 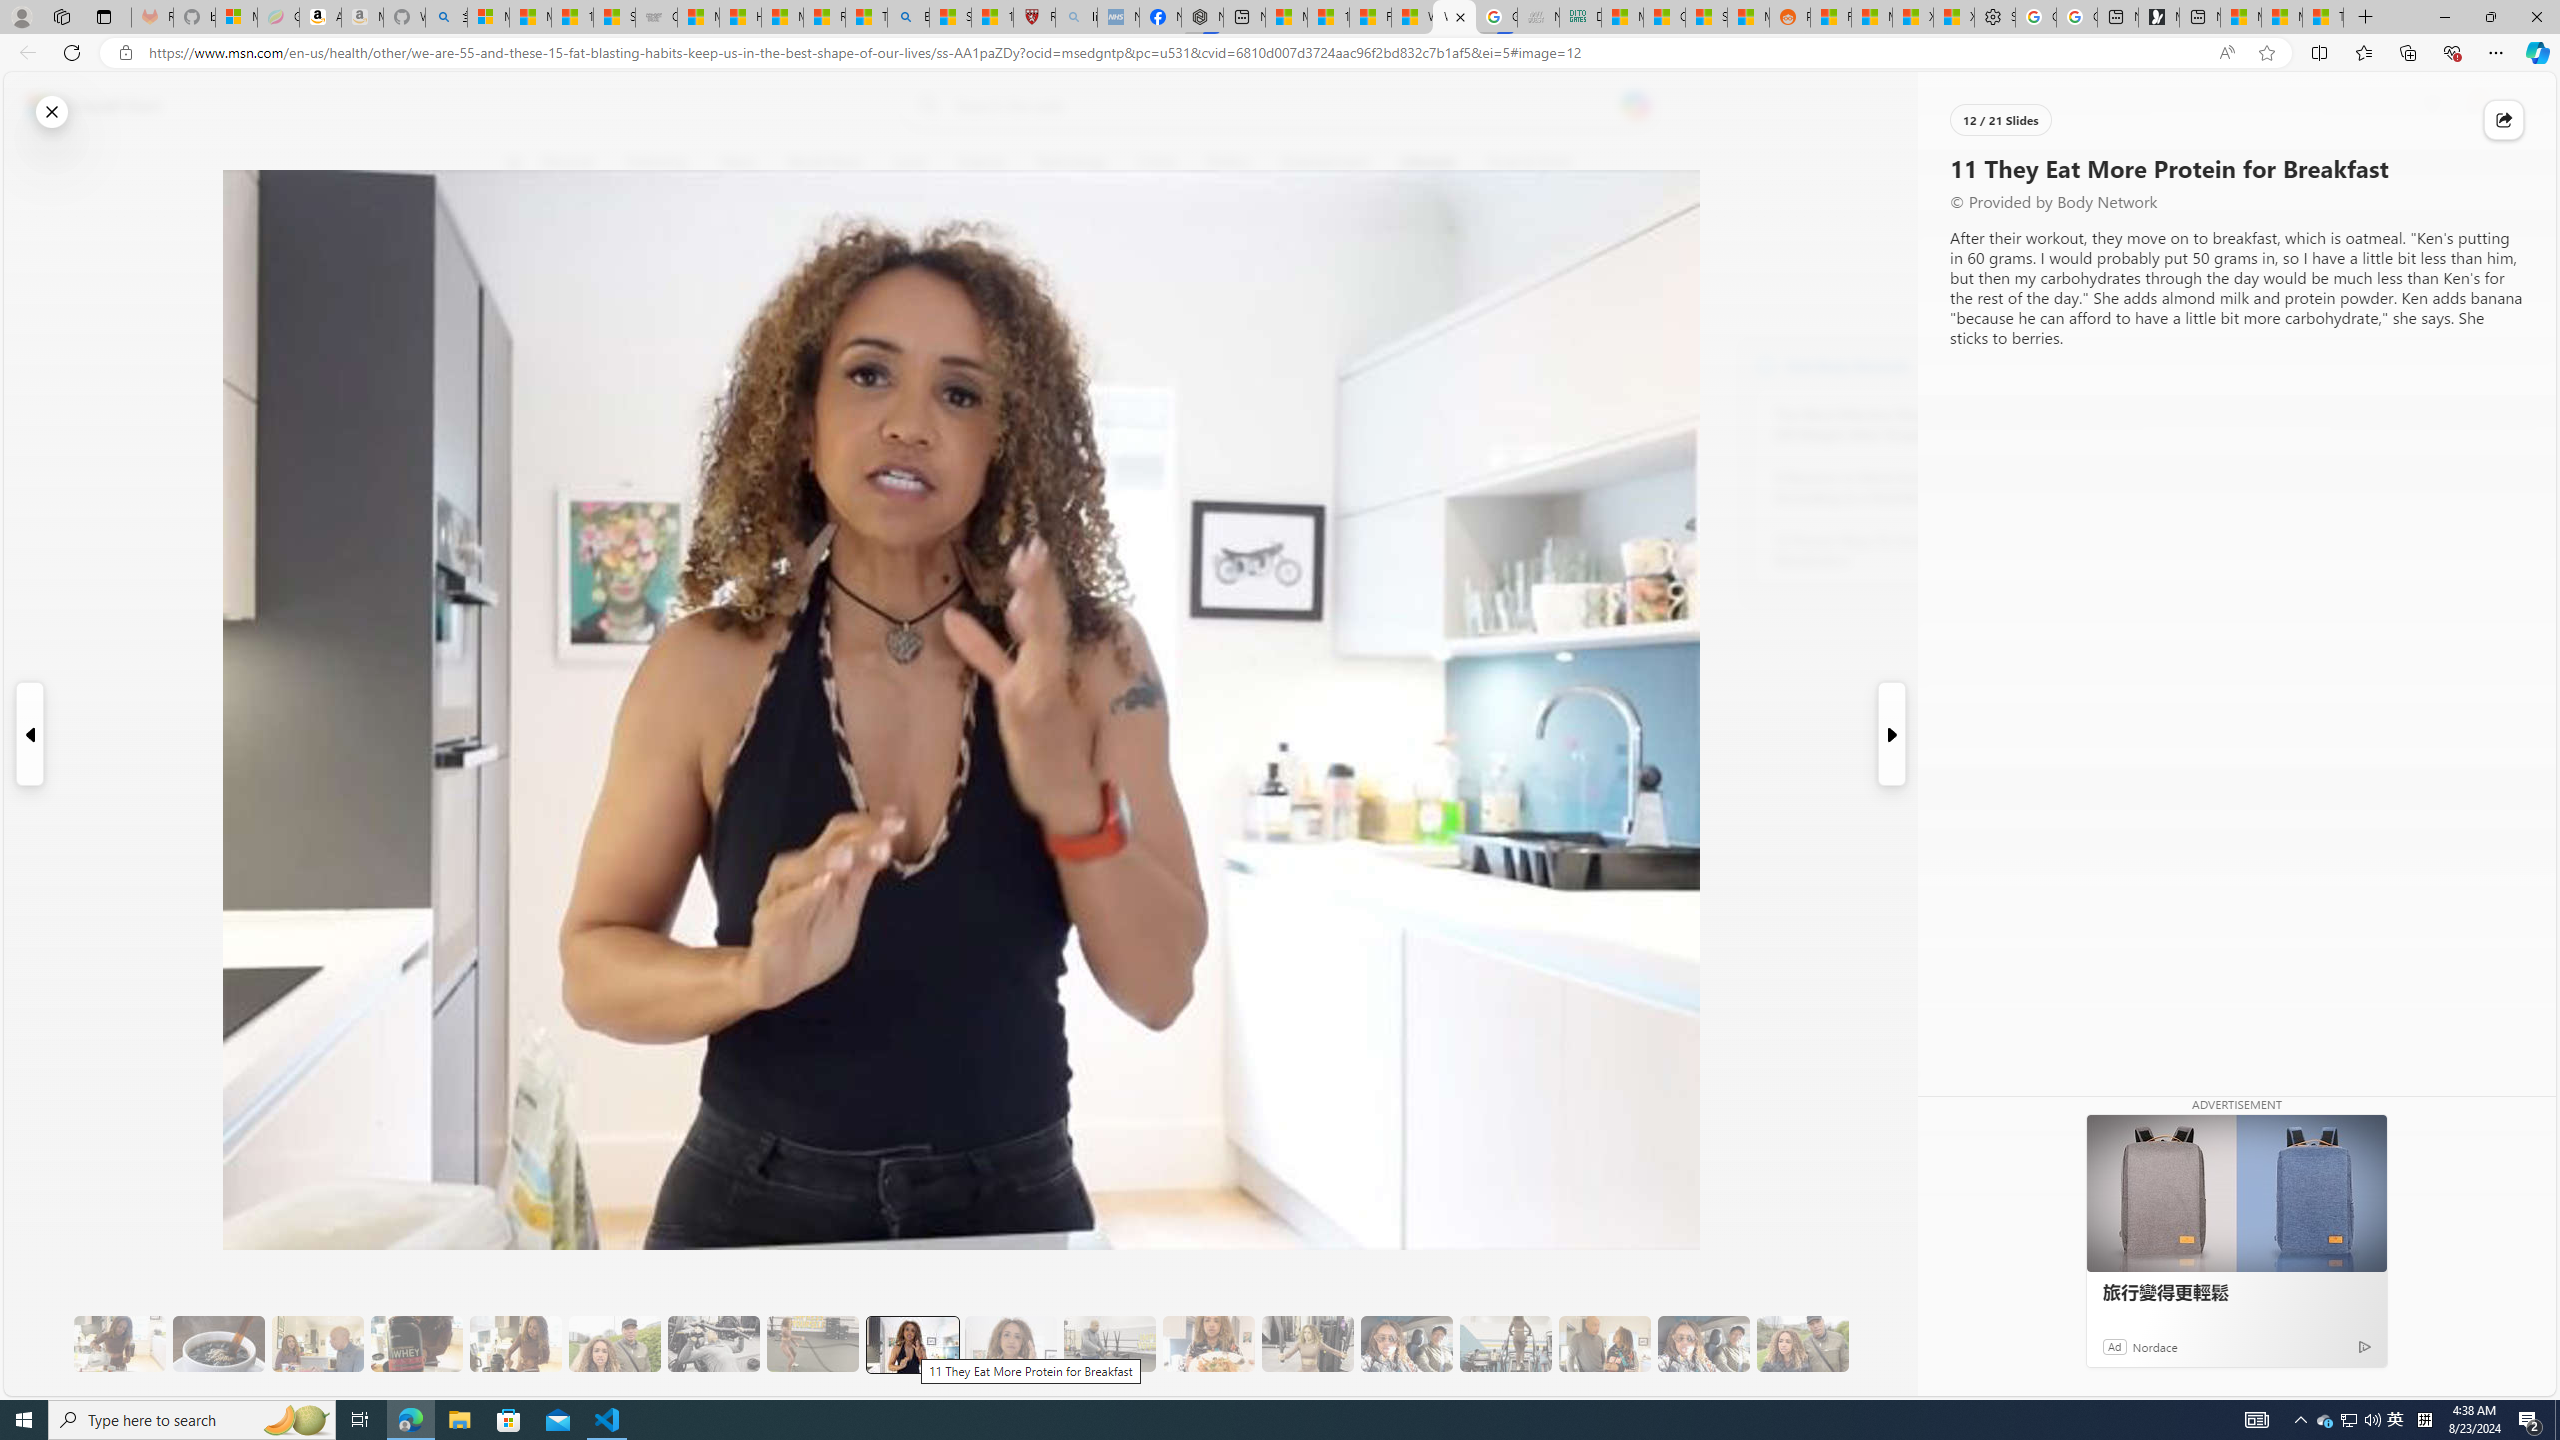 What do you see at coordinates (656, 17) in the screenshot?
I see `Combat Siege` at bounding box center [656, 17].